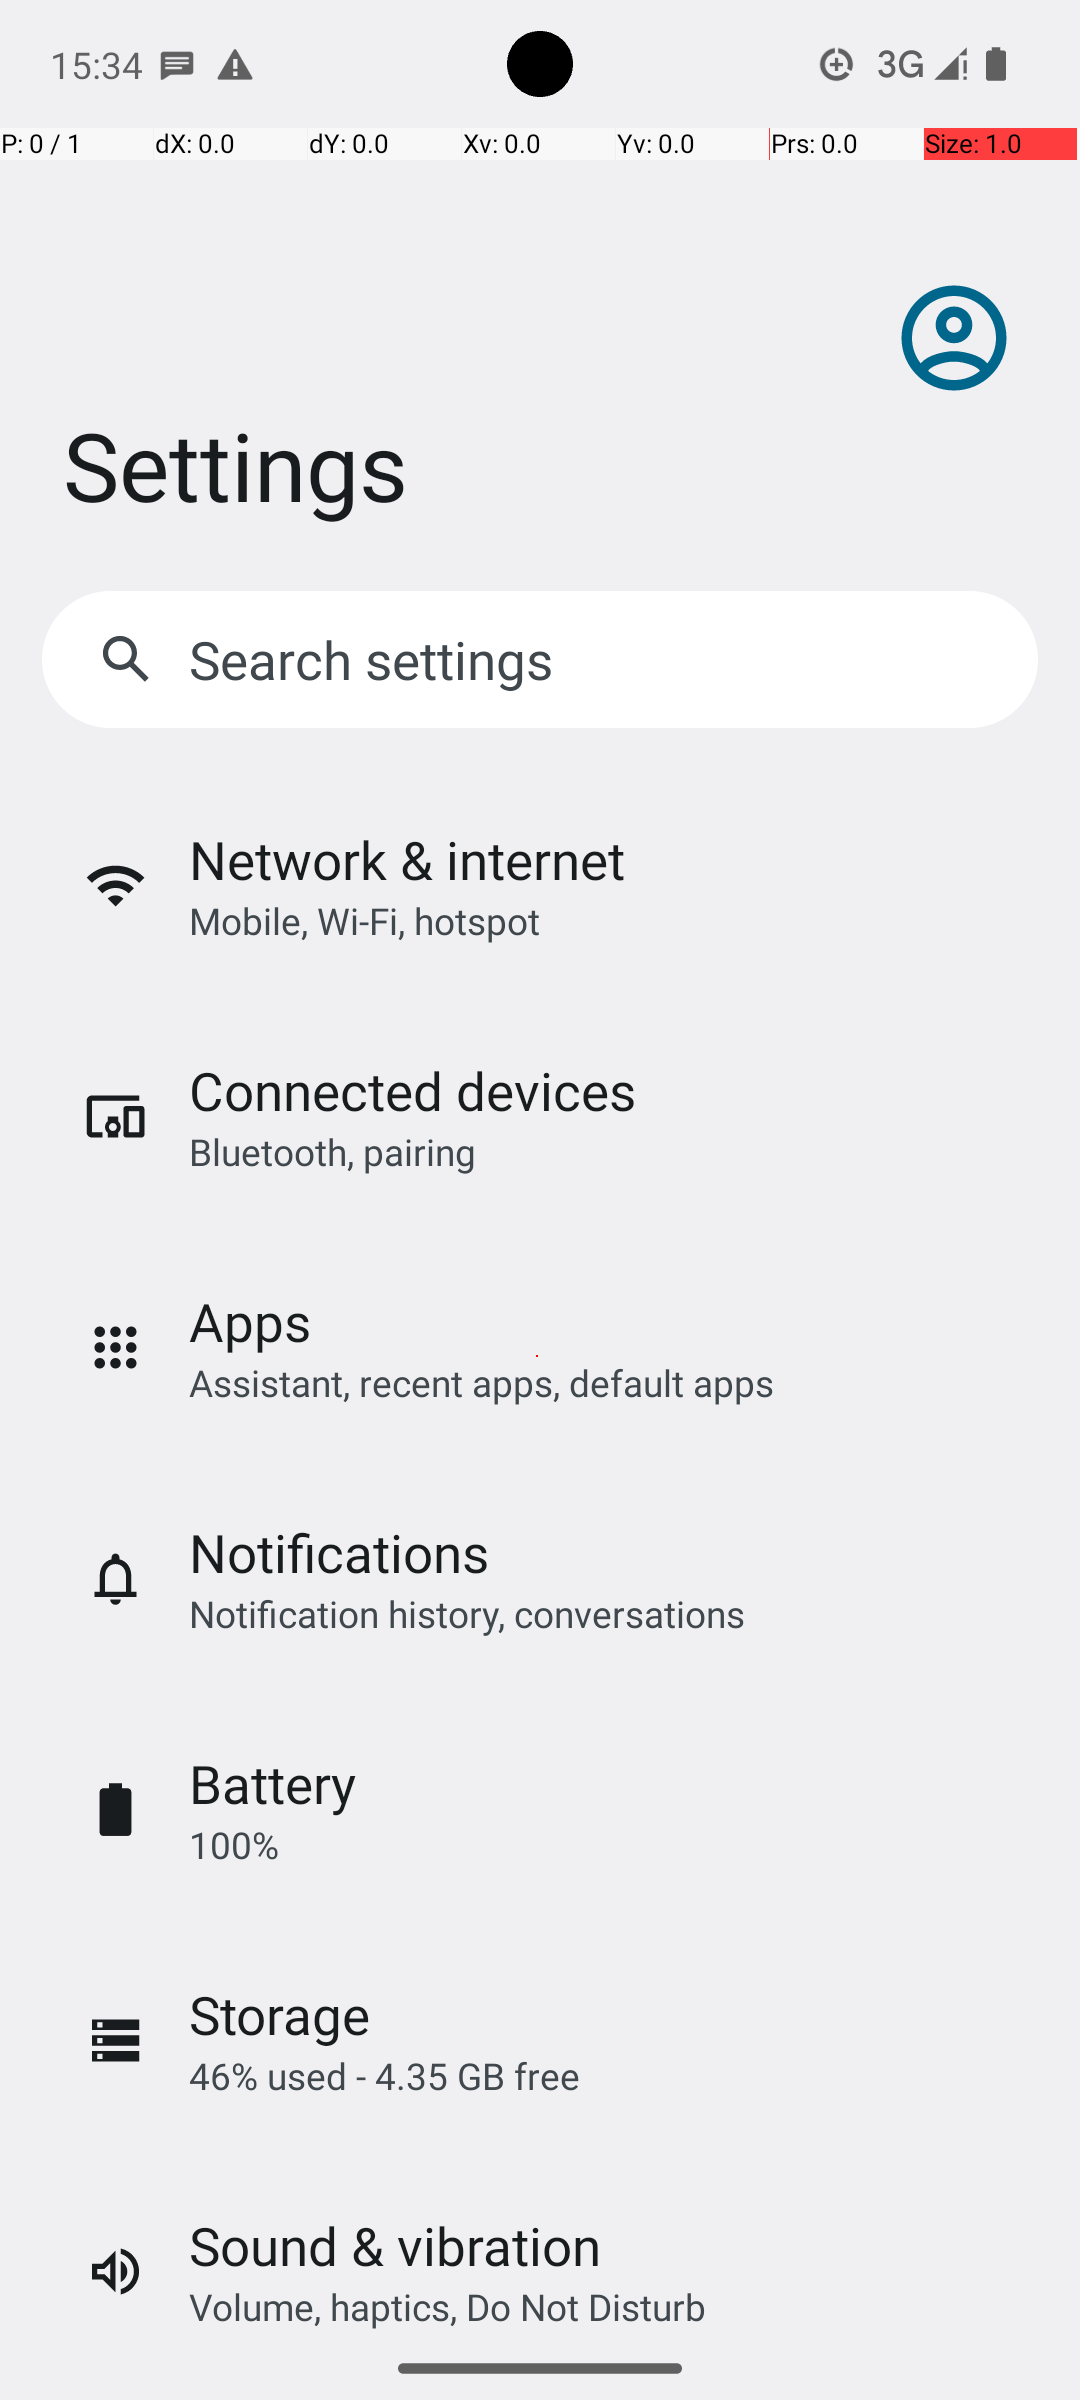 Image resolution: width=1080 pixels, height=2400 pixels. Describe the element at coordinates (234, 1844) in the screenshot. I see `100%` at that location.